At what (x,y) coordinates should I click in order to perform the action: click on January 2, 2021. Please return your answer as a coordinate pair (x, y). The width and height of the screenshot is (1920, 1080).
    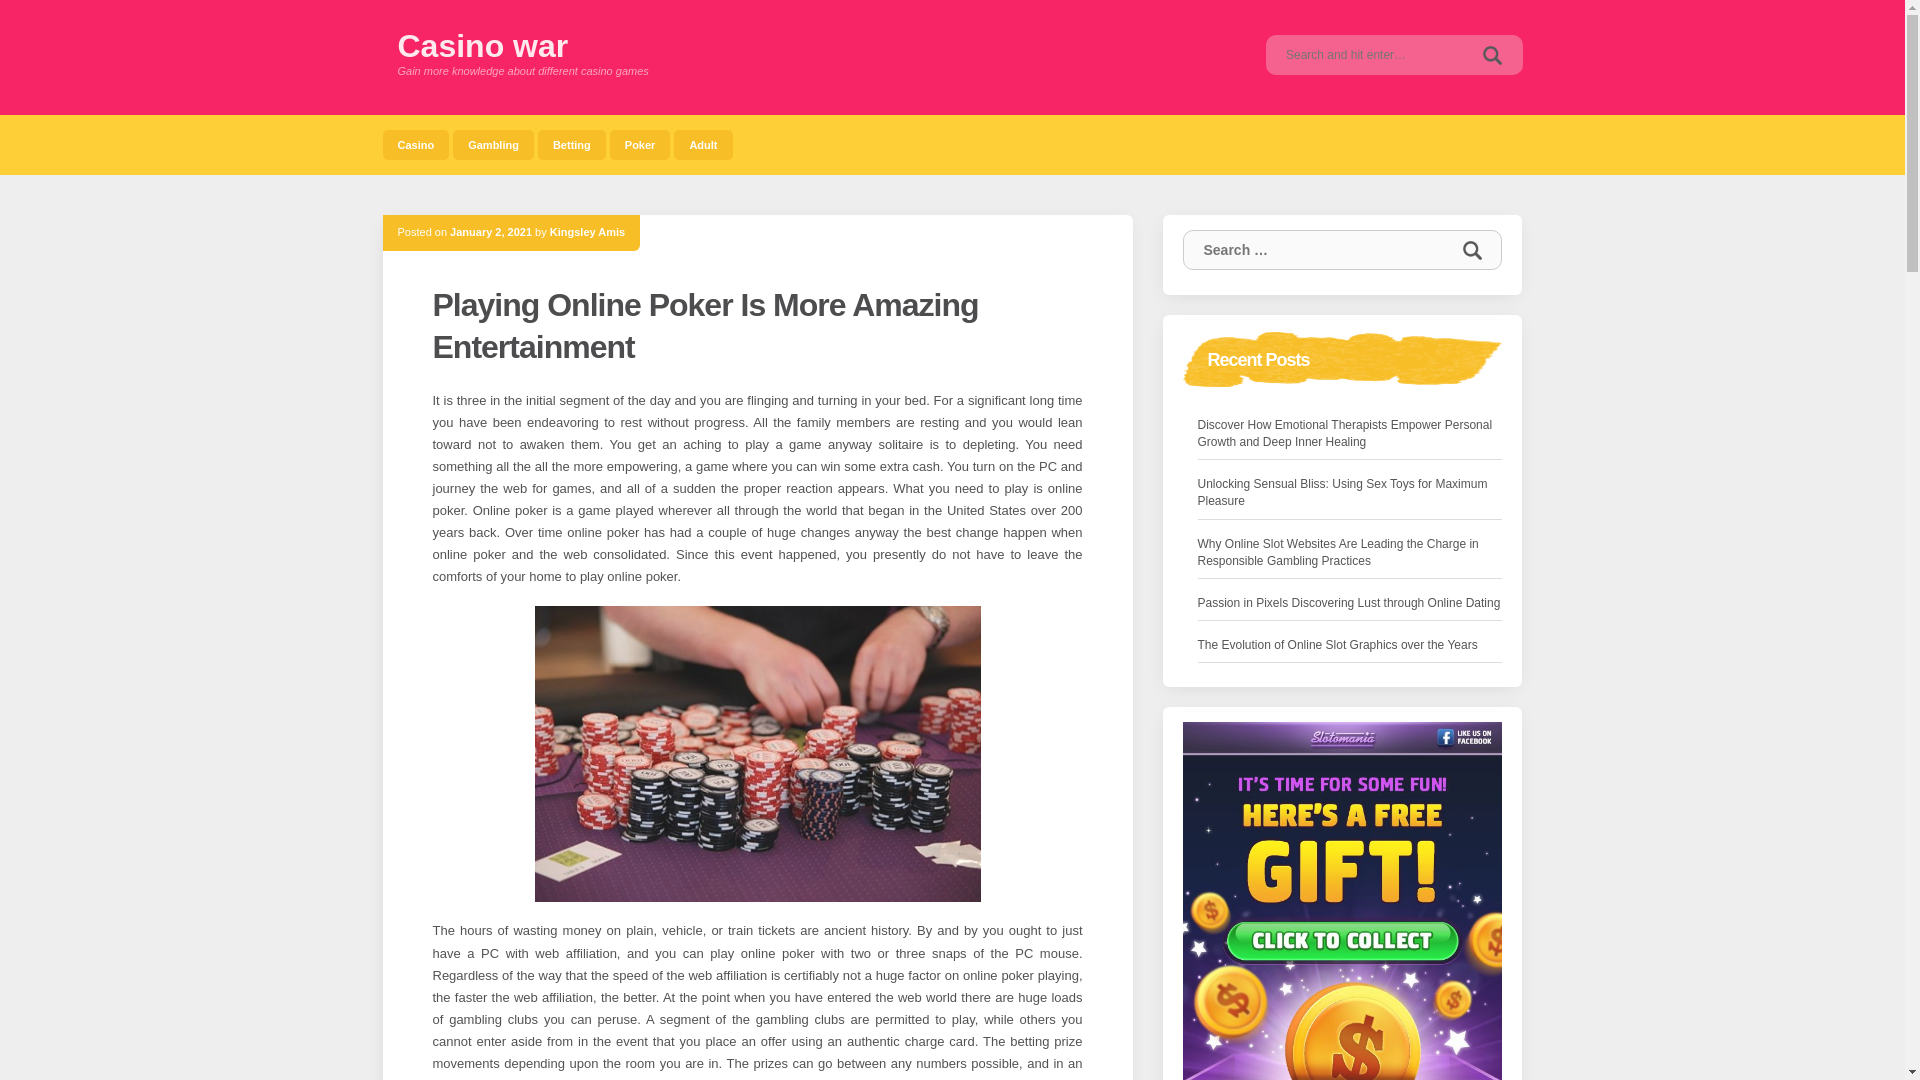
    Looking at the image, I should click on (490, 231).